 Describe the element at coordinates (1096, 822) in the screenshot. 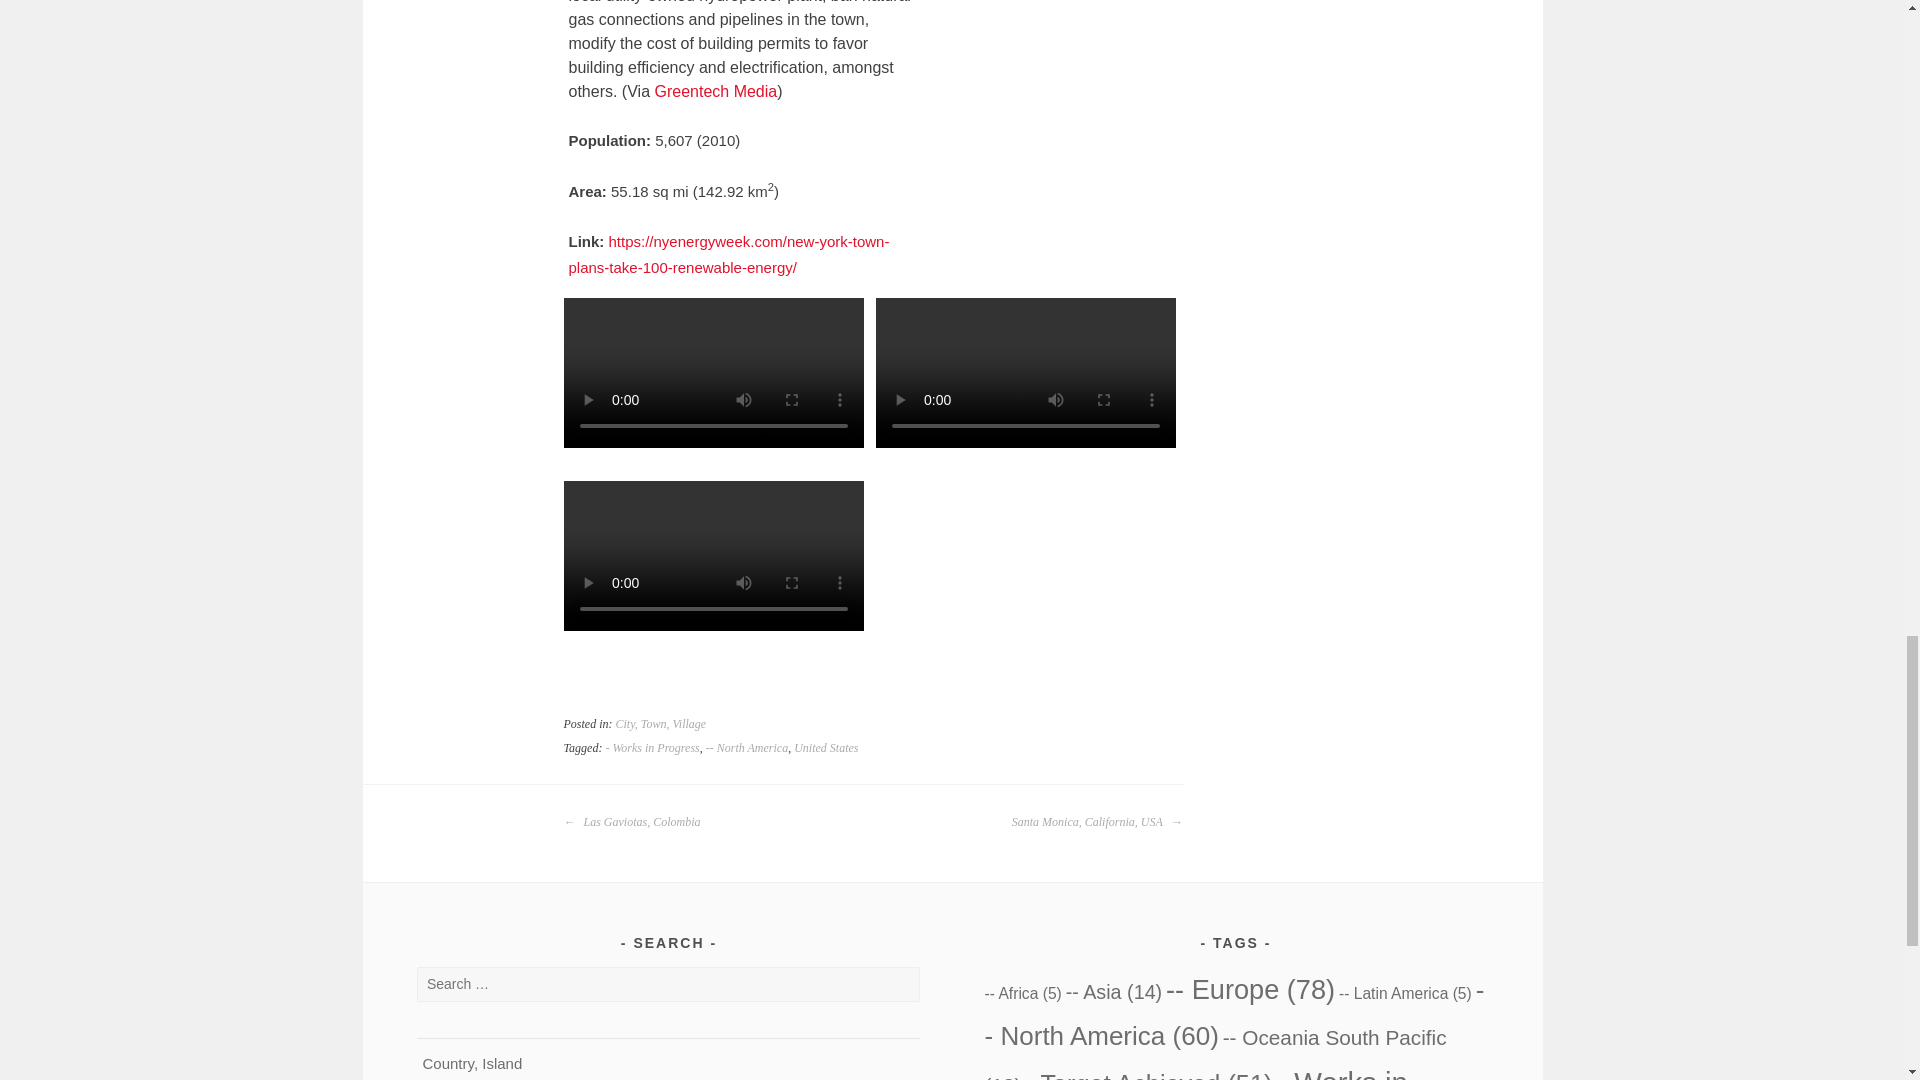

I see `Santa Monica, California, USA ` at that location.